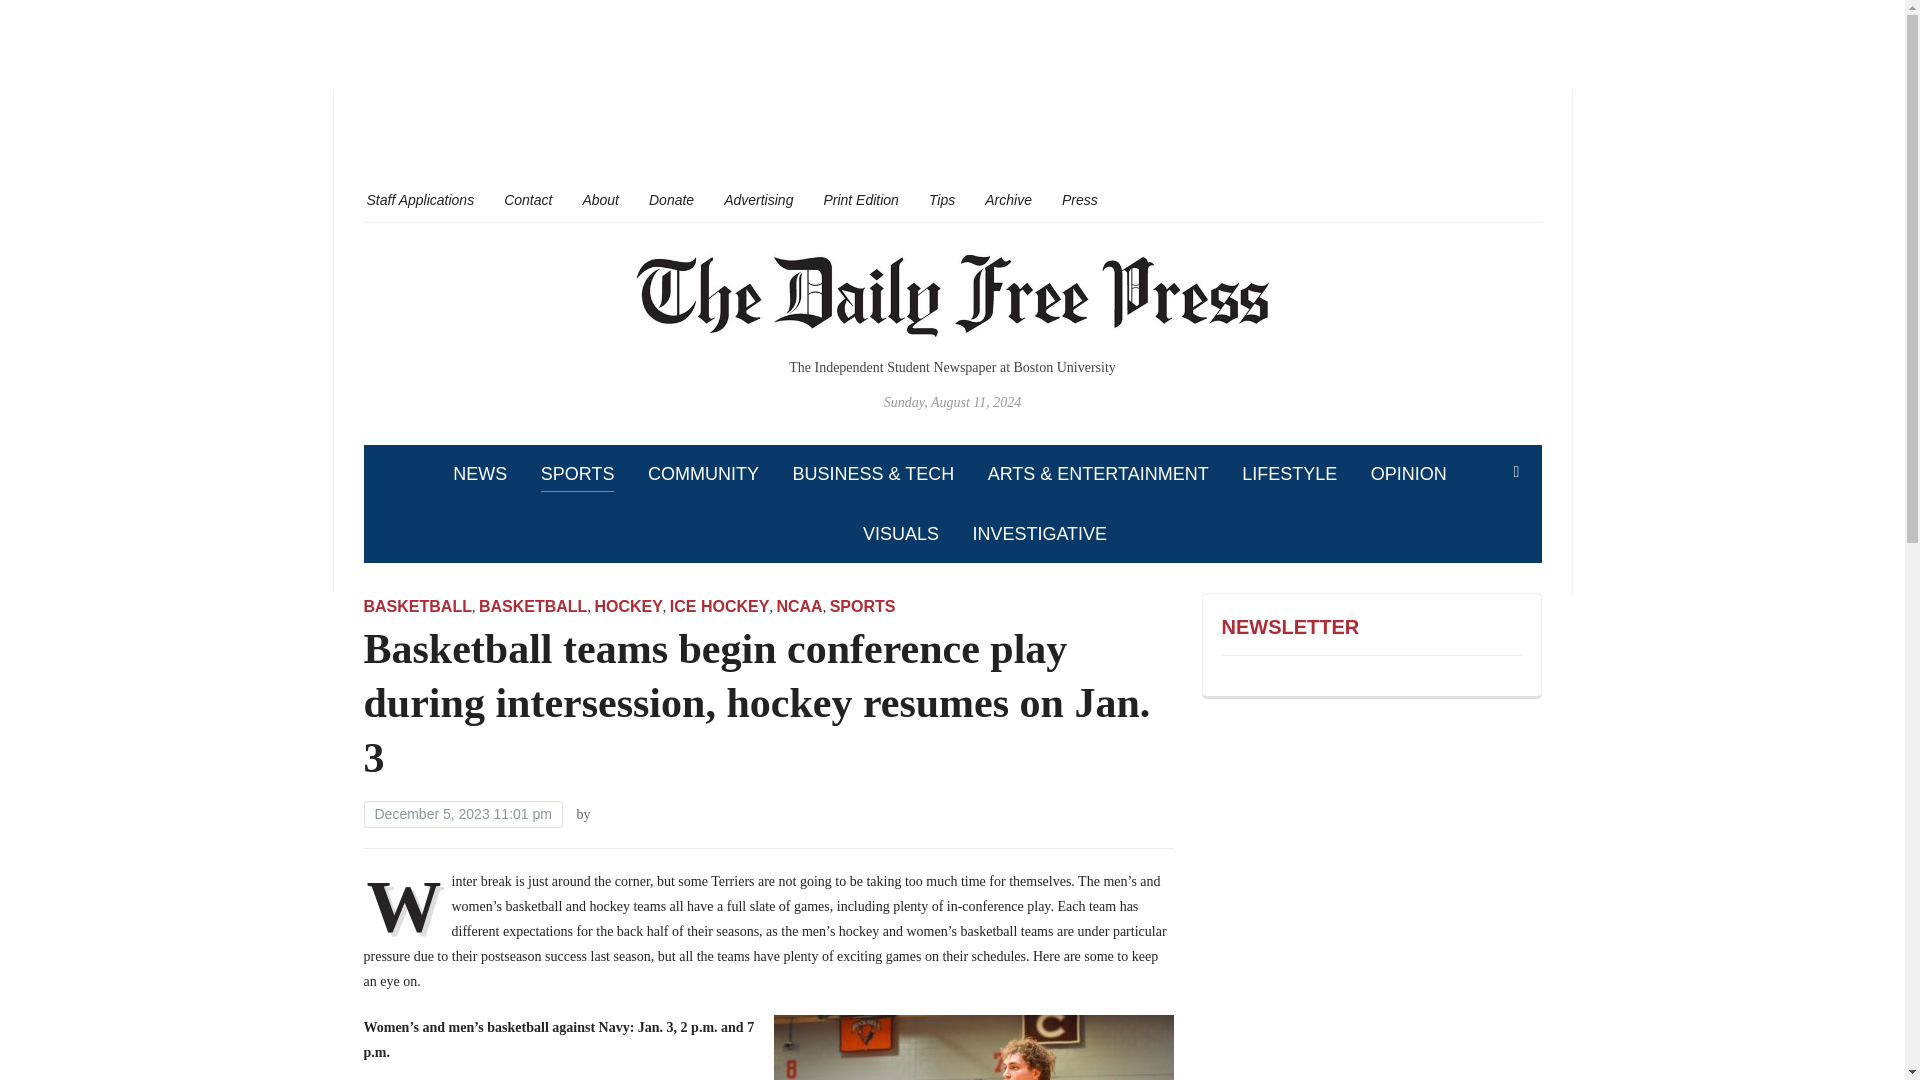 The image size is (1920, 1080). What do you see at coordinates (420, 199) in the screenshot?
I see `Staff Applications` at bounding box center [420, 199].